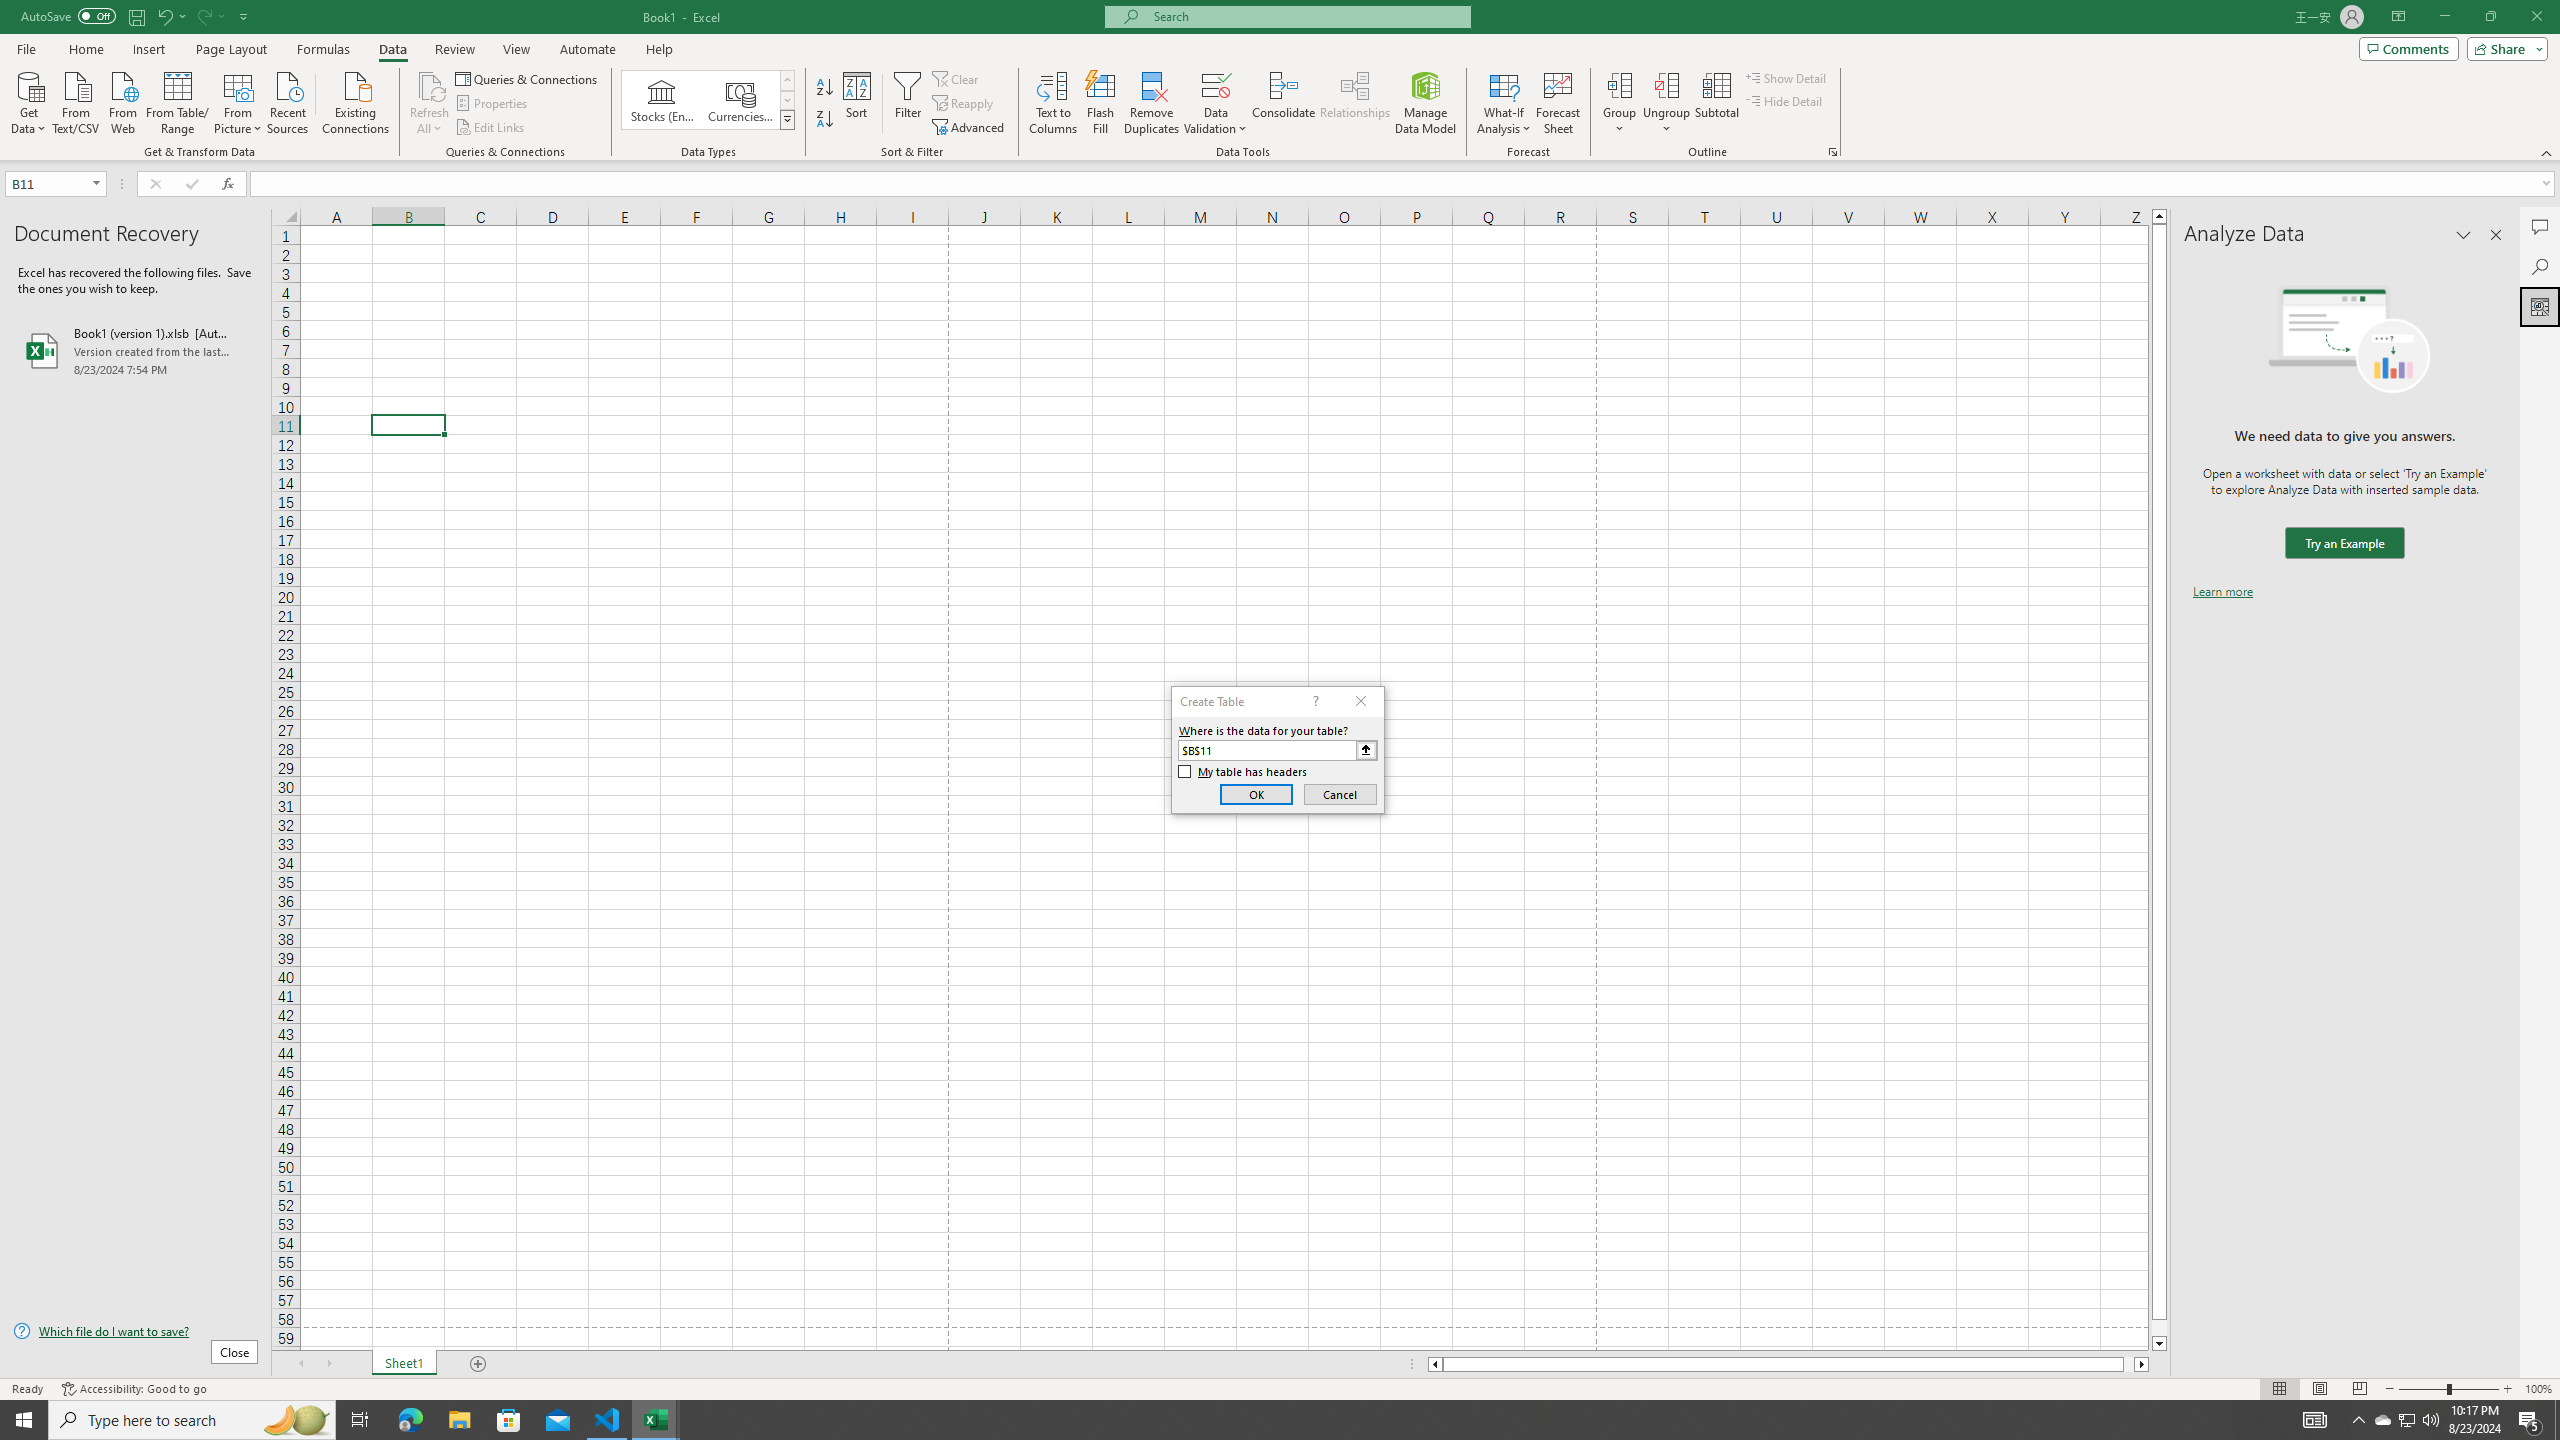  What do you see at coordinates (970, 128) in the screenshot?
I see `Advanced...` at bounding box center [970, 128].